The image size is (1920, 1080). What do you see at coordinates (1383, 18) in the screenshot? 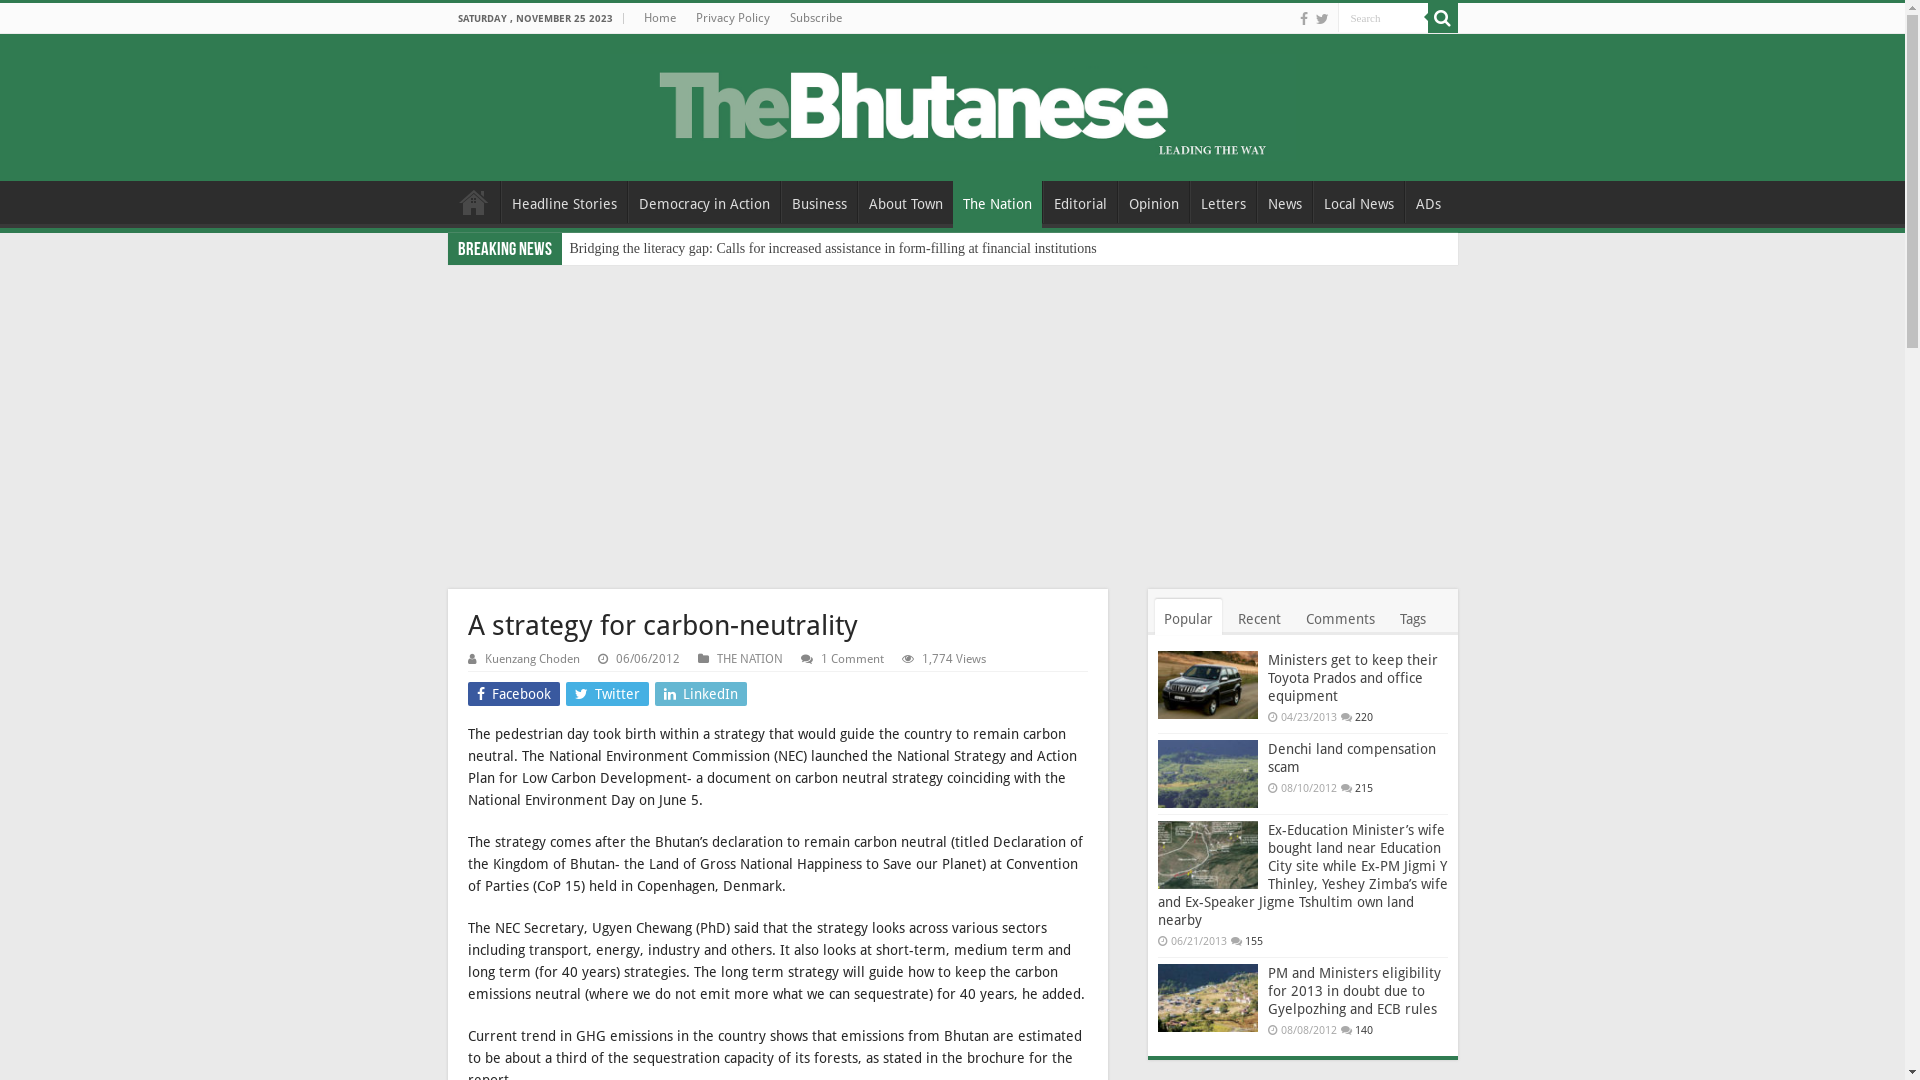
I see `Search` at bounding box center [1383, 18].